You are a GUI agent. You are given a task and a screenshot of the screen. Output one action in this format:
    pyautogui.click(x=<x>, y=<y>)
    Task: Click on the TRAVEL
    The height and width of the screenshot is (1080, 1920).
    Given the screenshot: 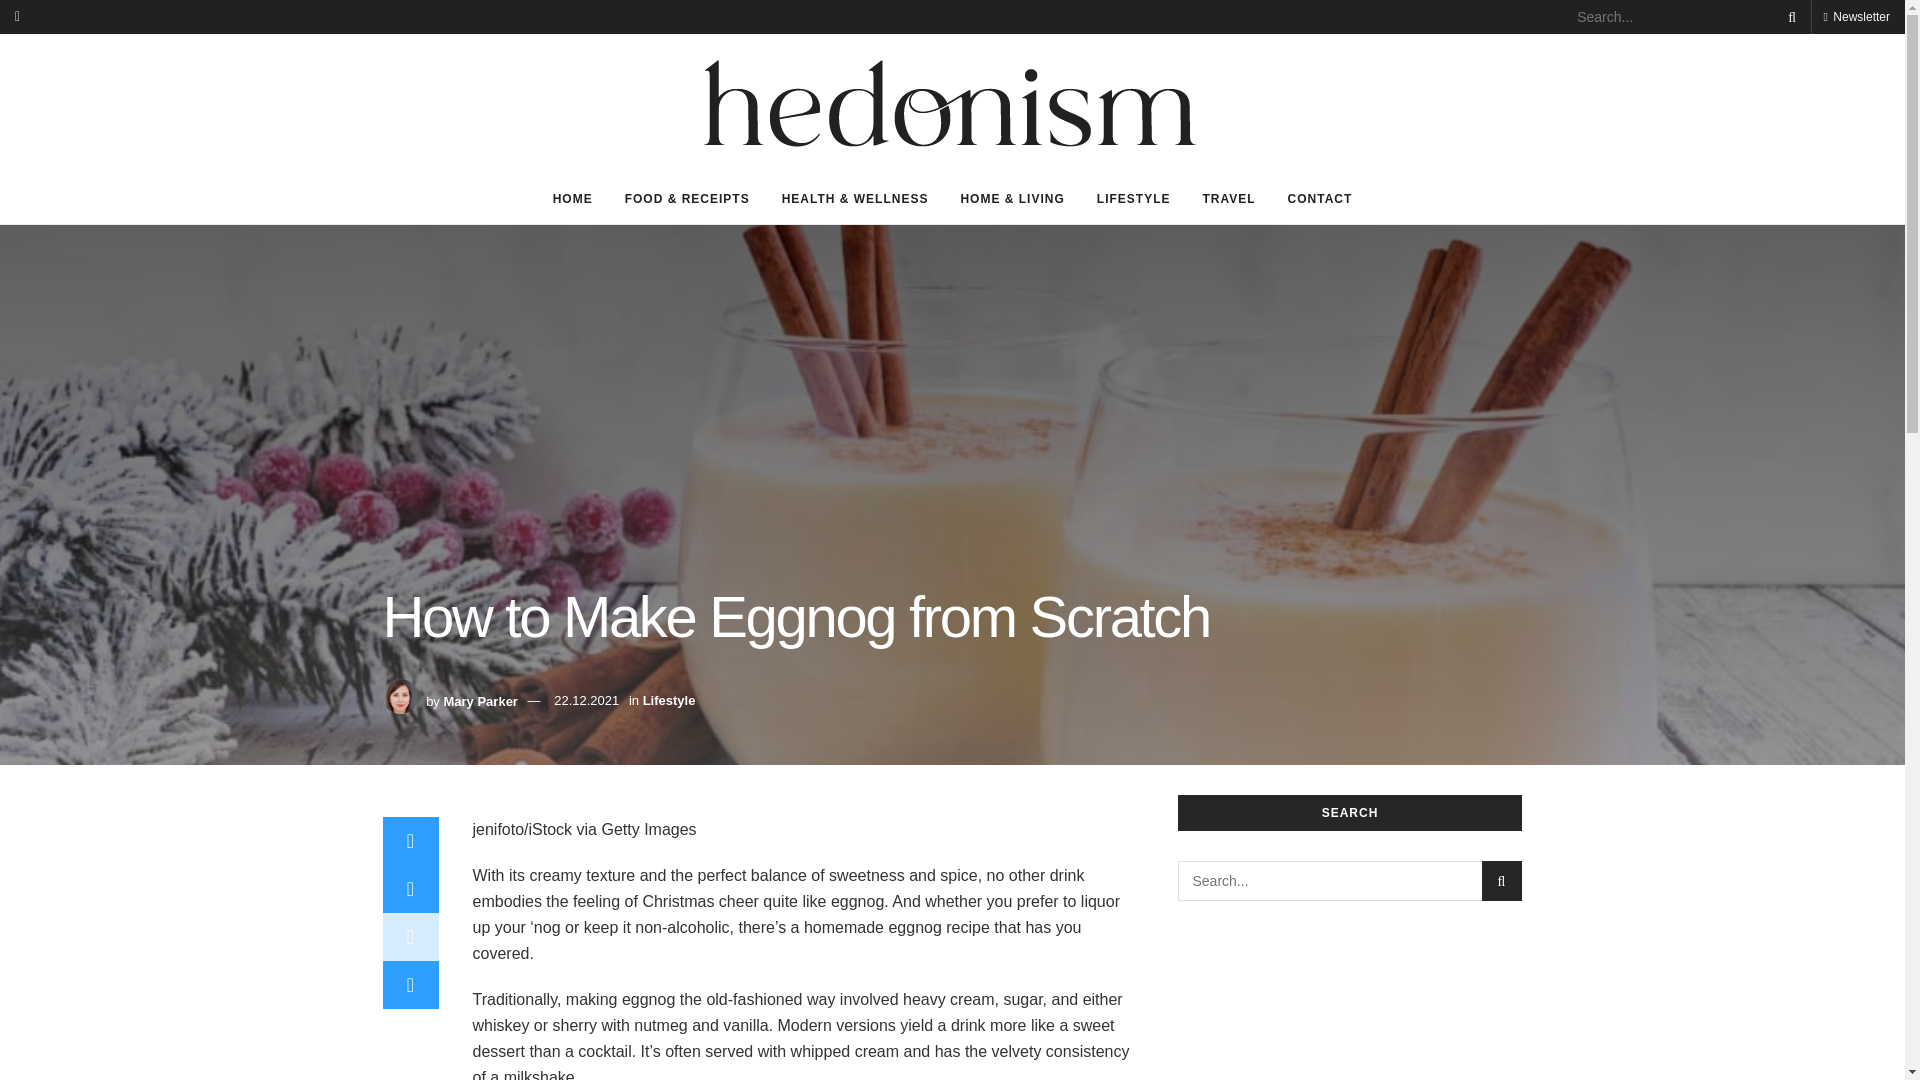 What is the action you would take?
    pyautogui.click(x=1228, y=198)
    